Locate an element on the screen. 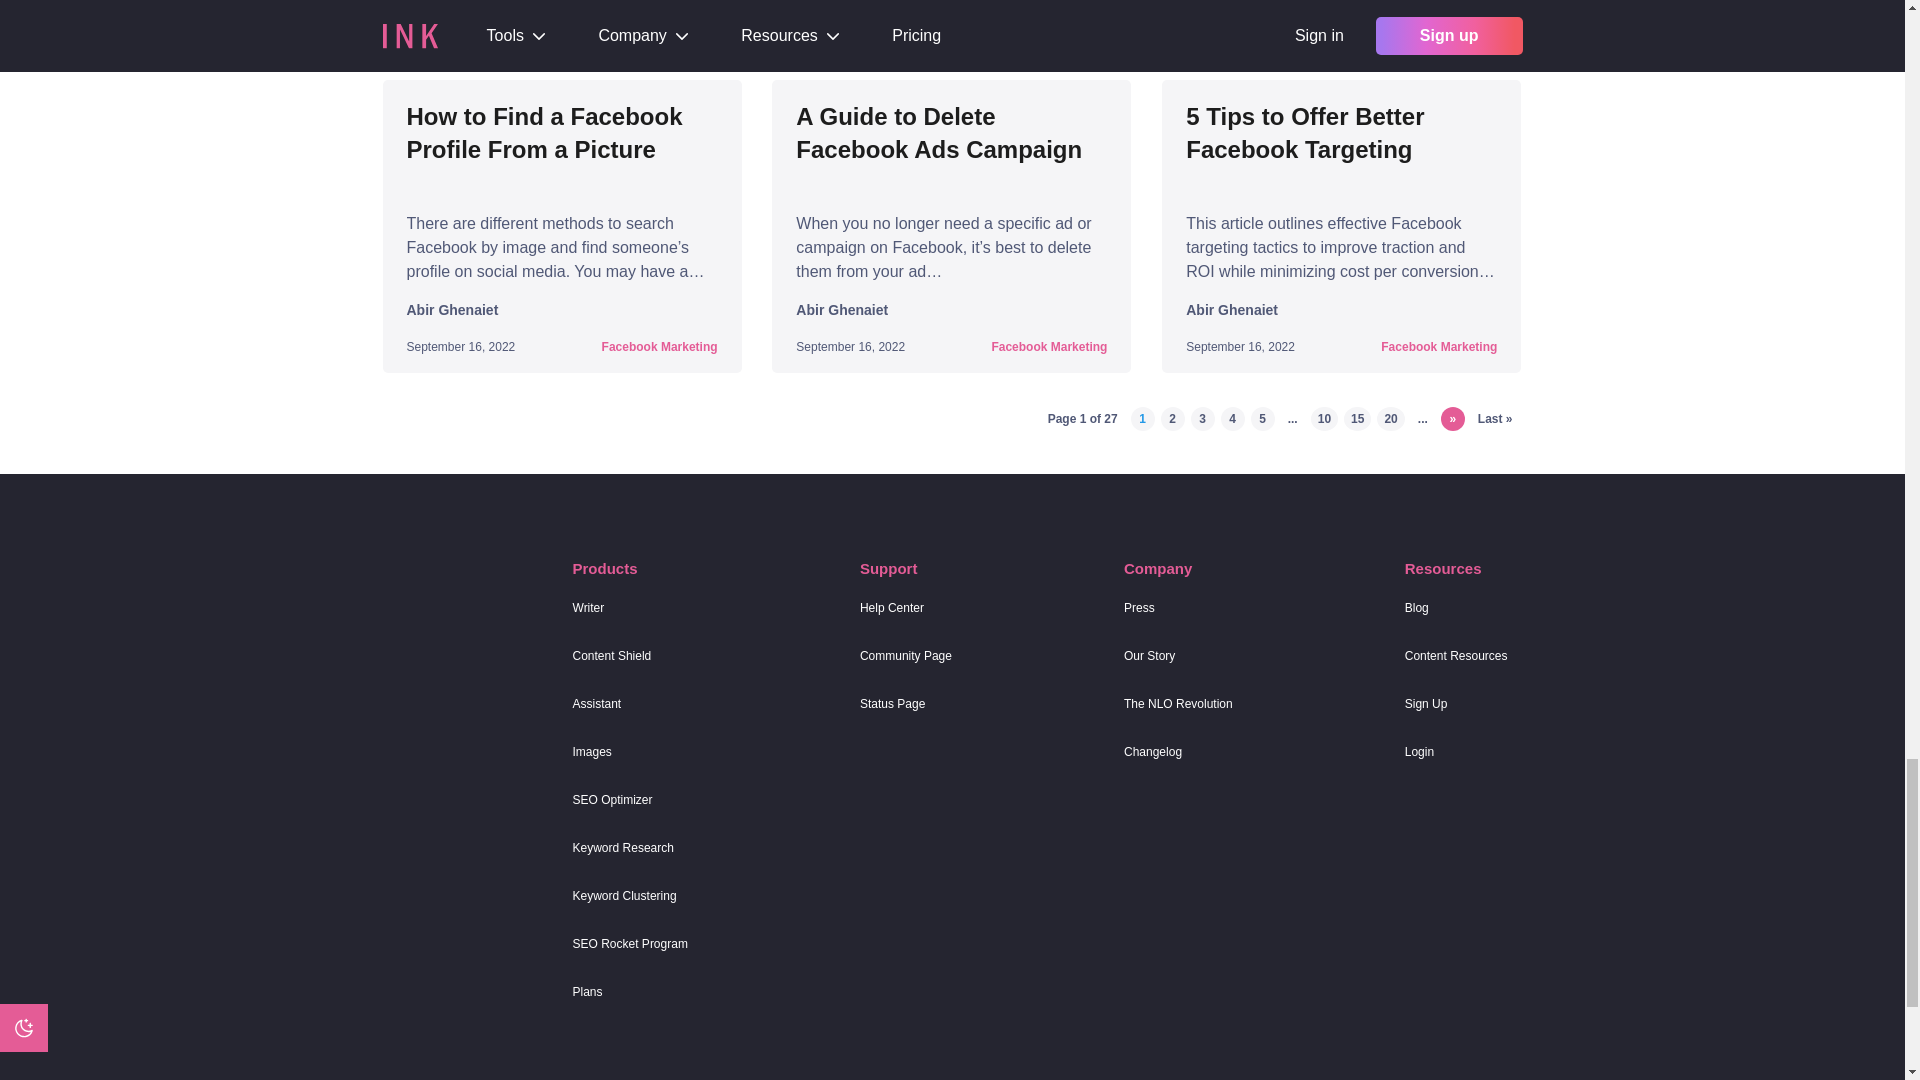  Page 2 is located at coordinates (1172, 418).